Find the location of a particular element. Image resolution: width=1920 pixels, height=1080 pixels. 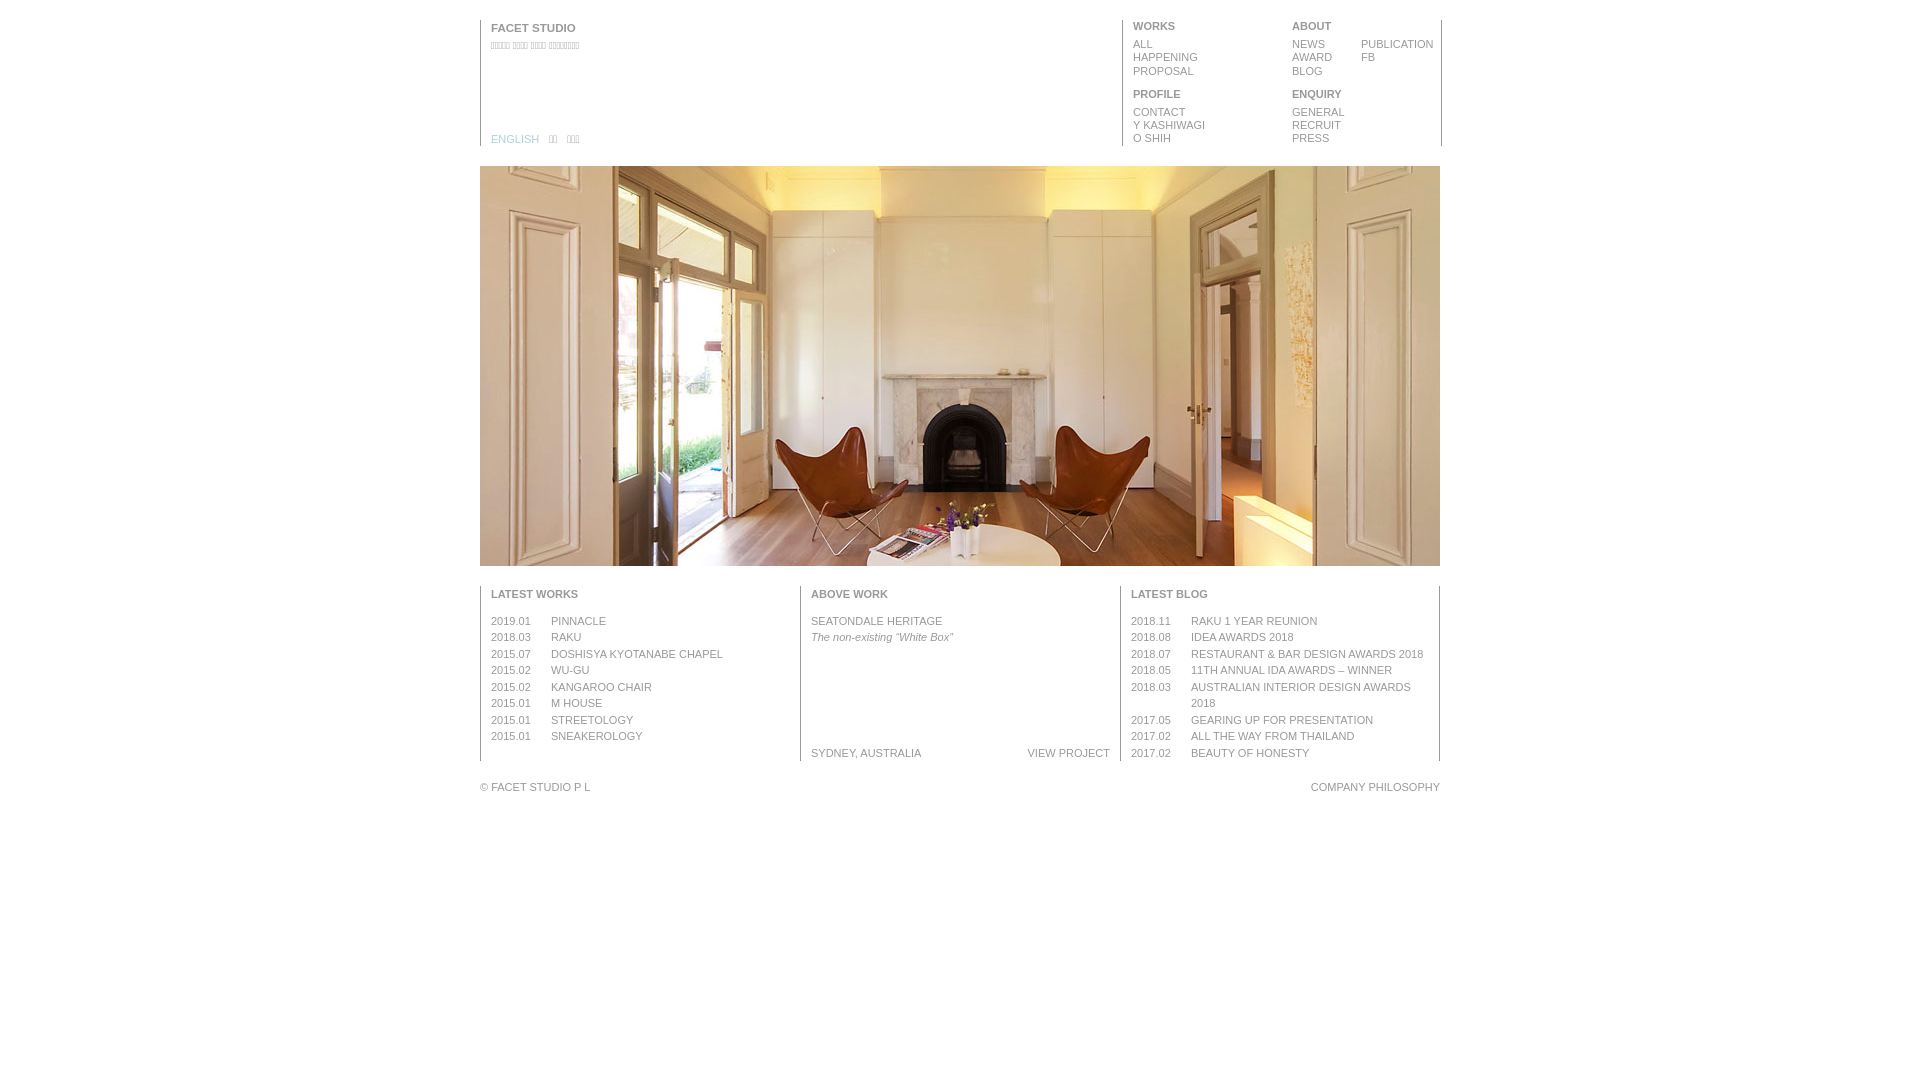

SNEAKEROLOGY is located at coordinates (670, 736).